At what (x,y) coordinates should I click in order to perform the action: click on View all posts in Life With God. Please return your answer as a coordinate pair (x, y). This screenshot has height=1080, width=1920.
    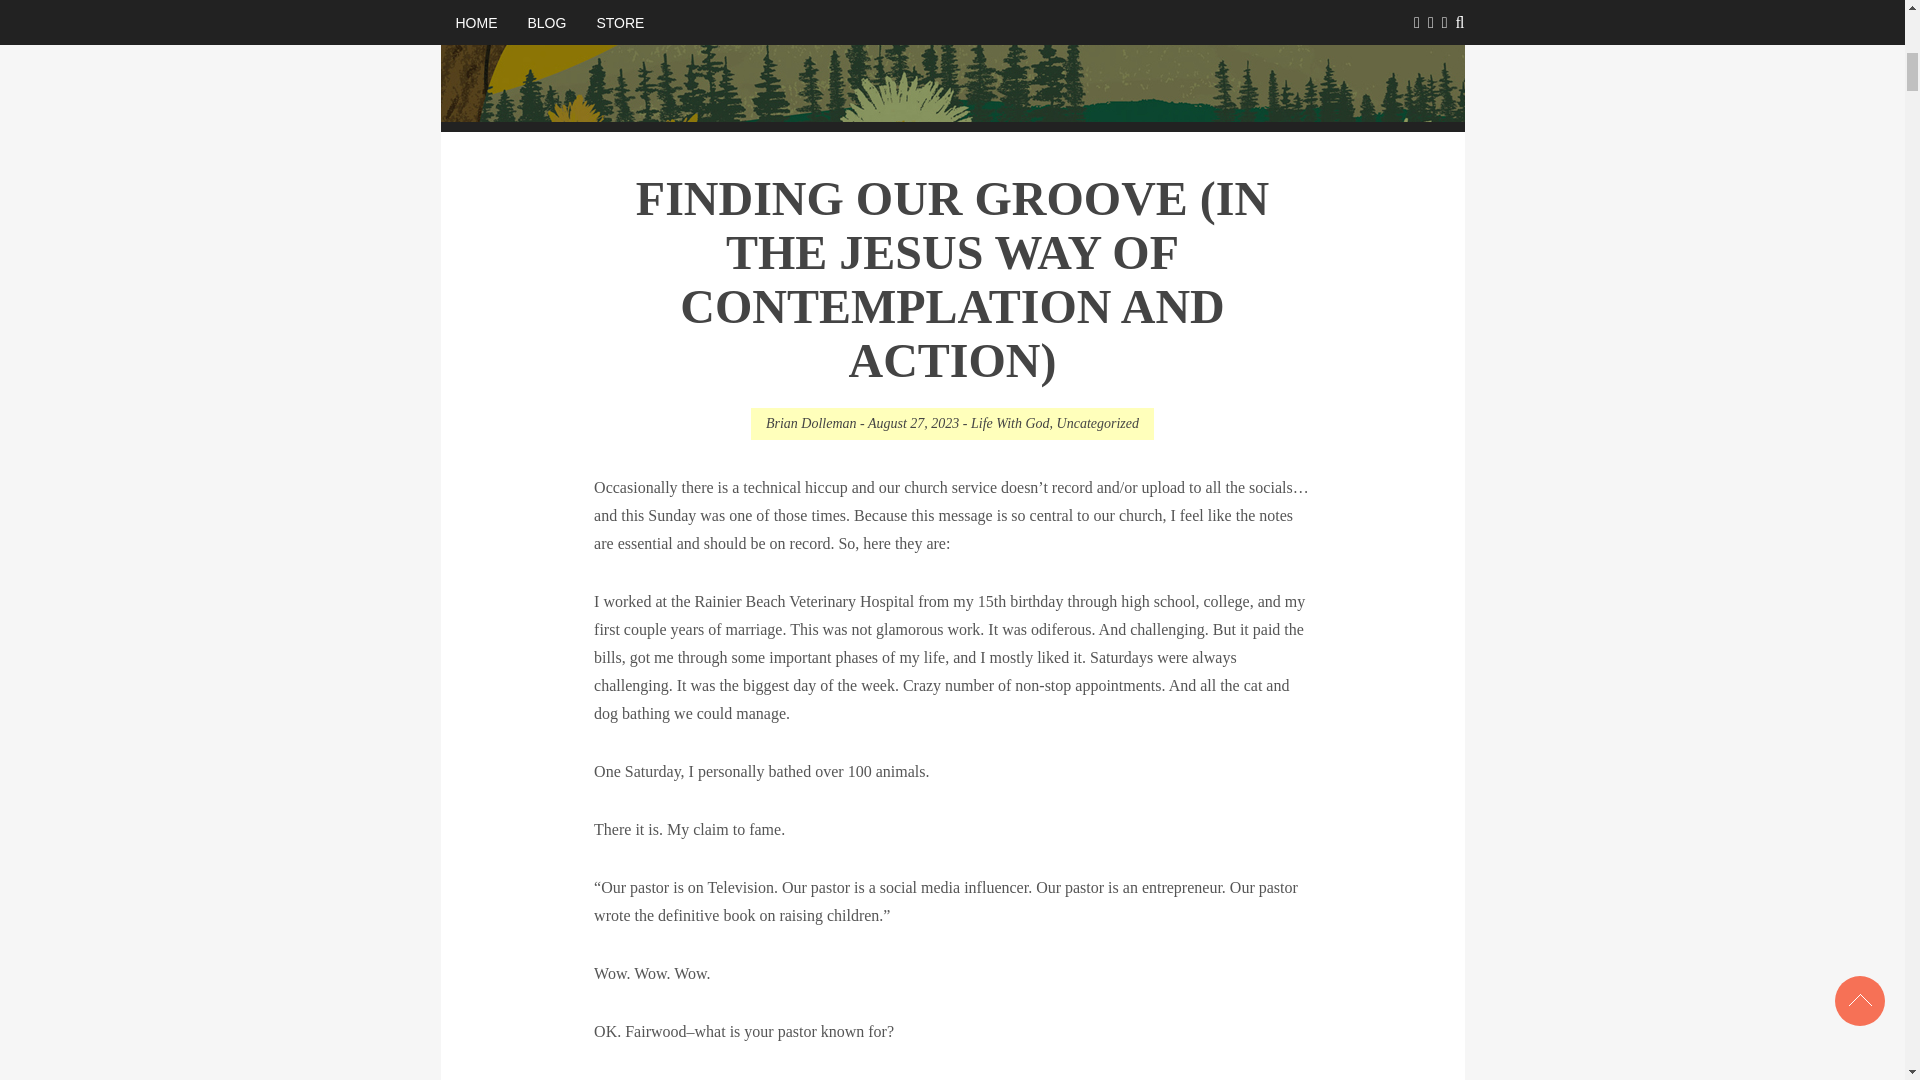
    Looking at the image, I should click on (1010, 422).